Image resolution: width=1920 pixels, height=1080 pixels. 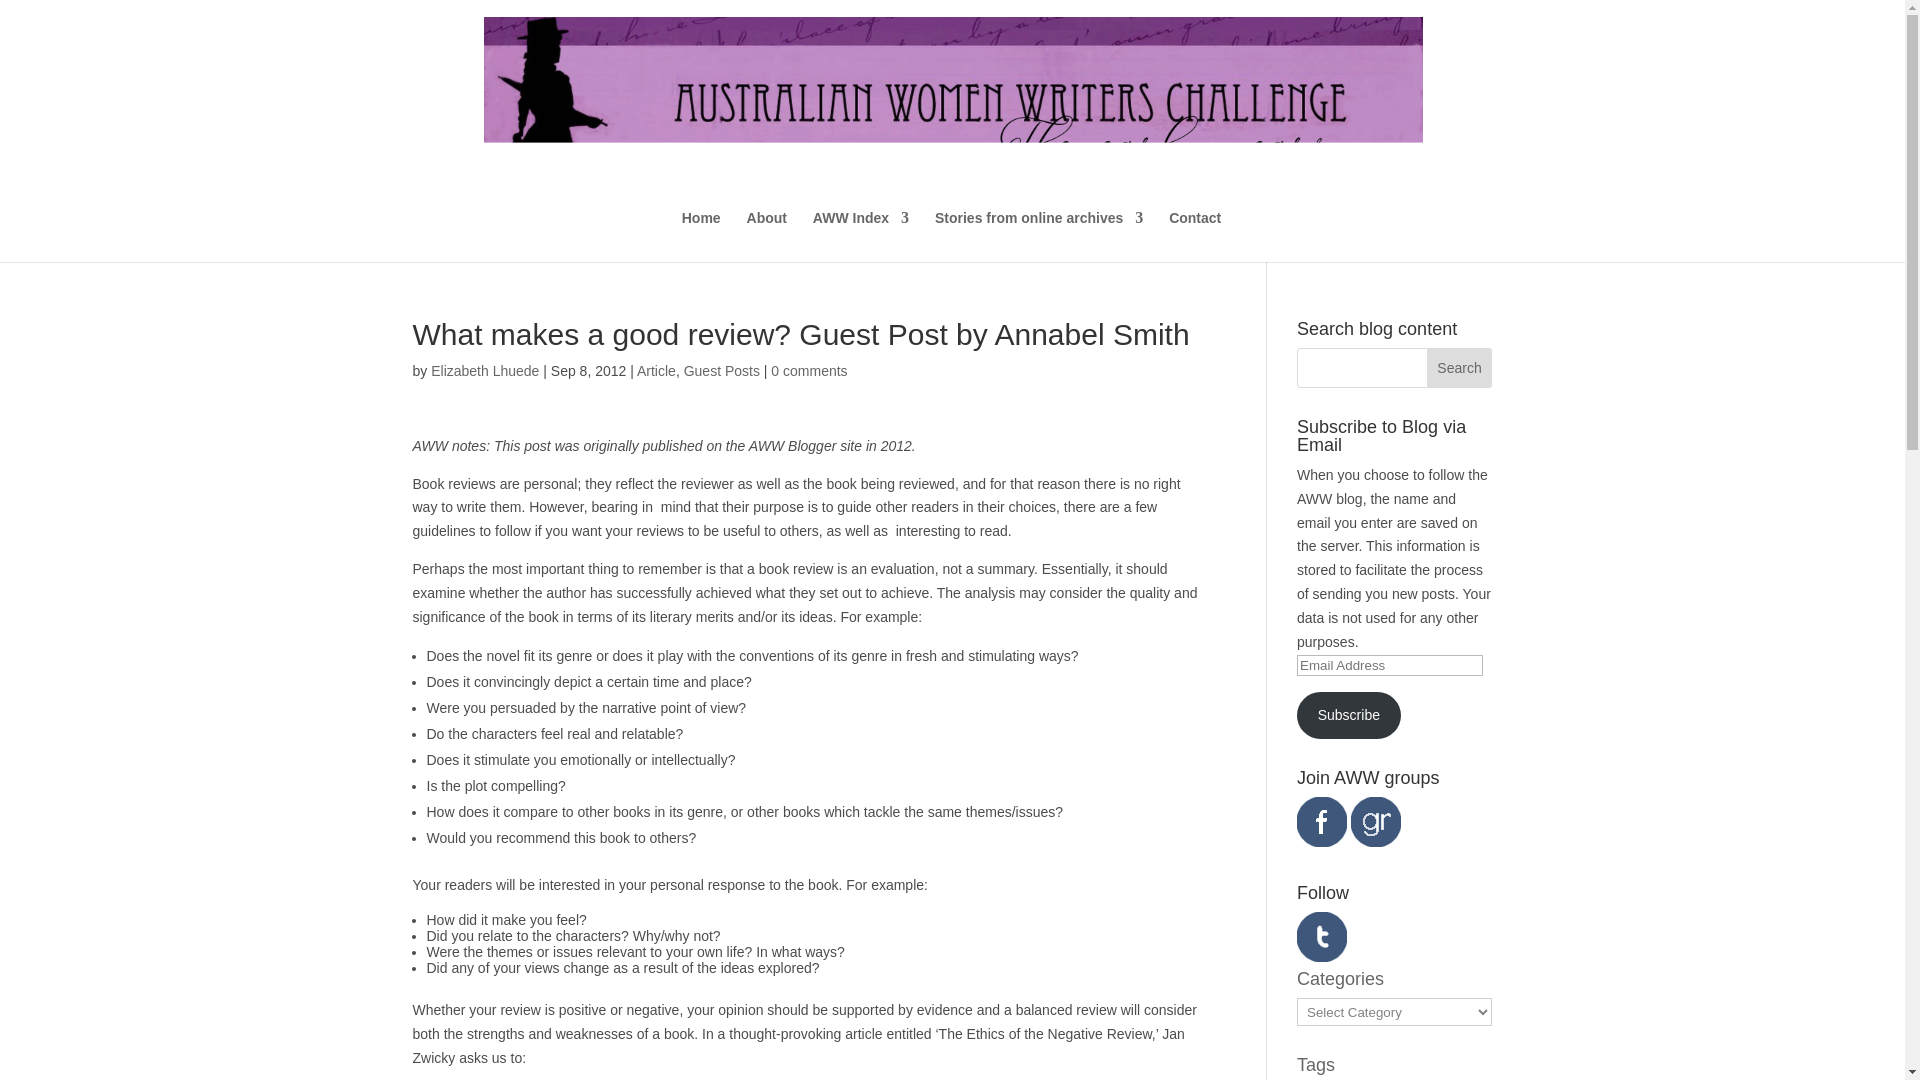 What do you see at coordinates (860, 236) in the screenshot?
I see `AWW Index` at bounding box center [860, 236].